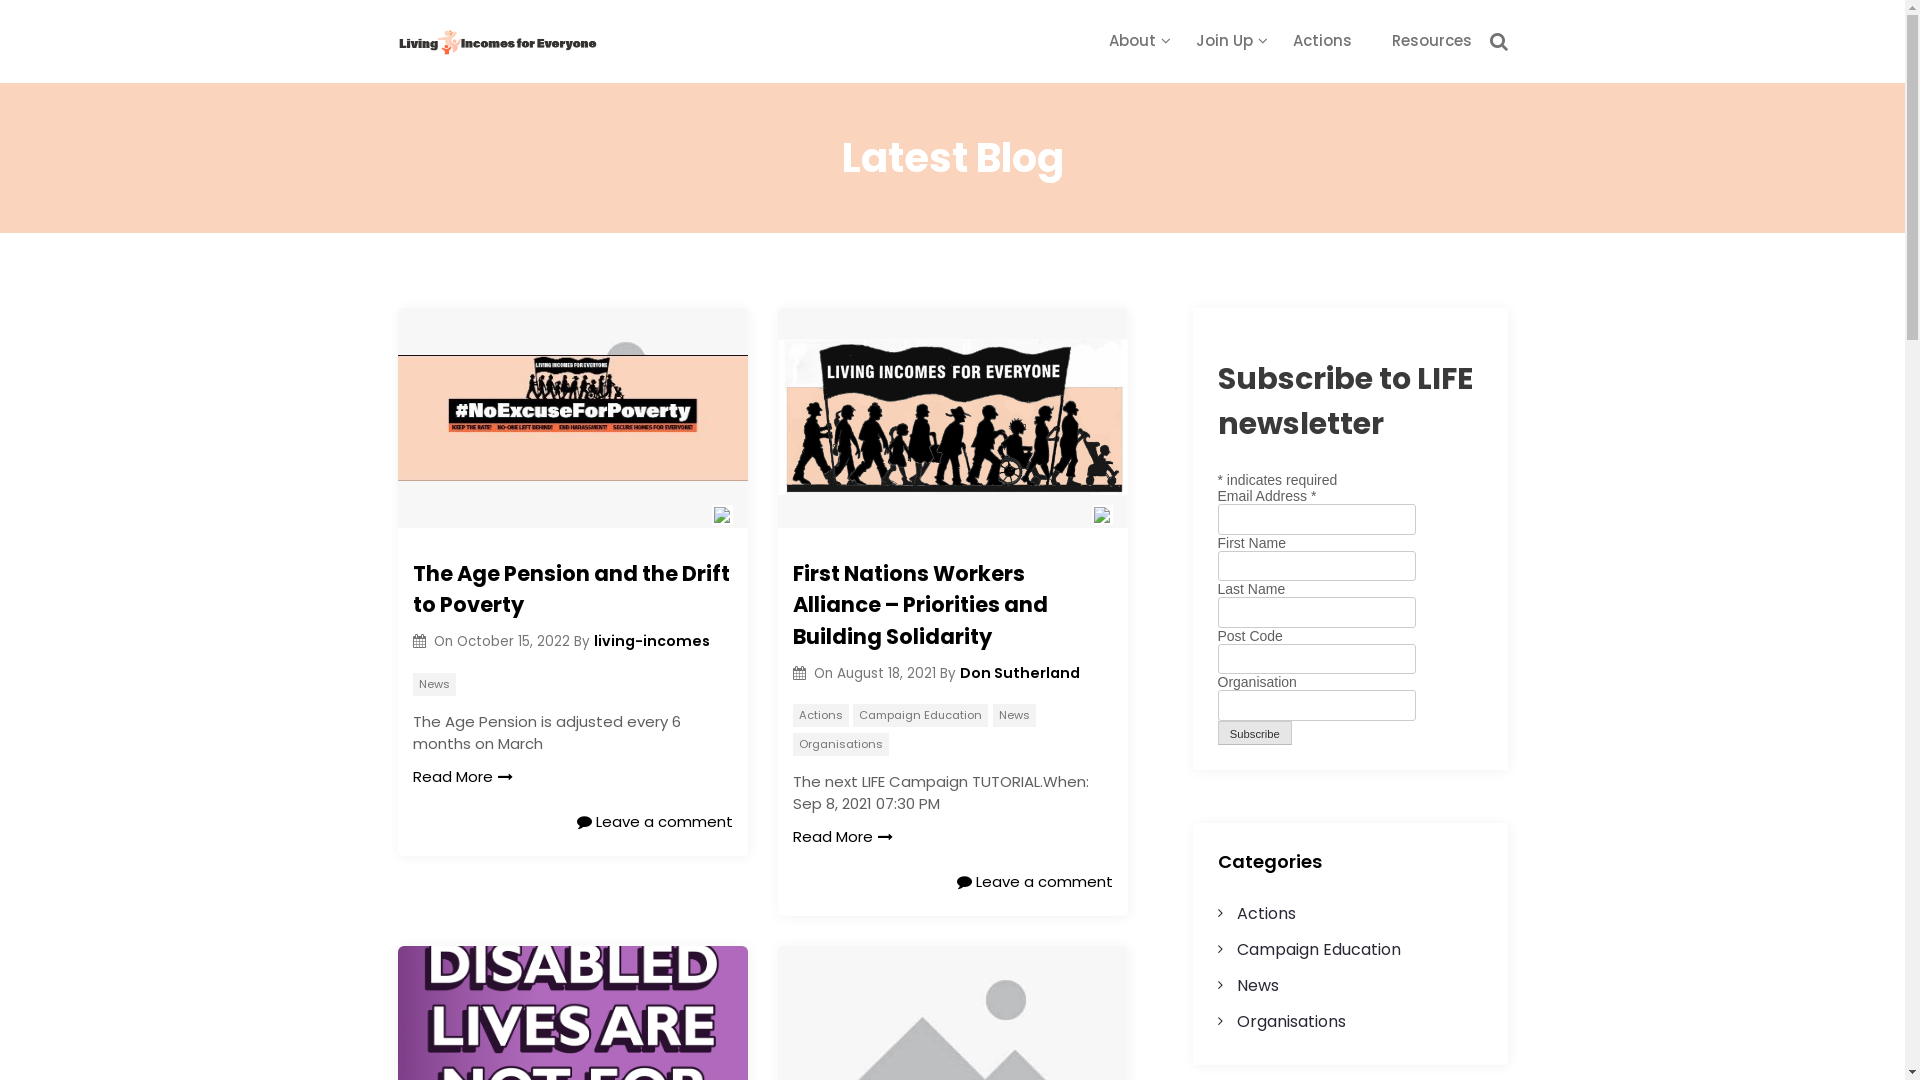  What do you see at coordinates (842, 838) in the screenshot?
I see `Read More` at bounding box center [842, 838].